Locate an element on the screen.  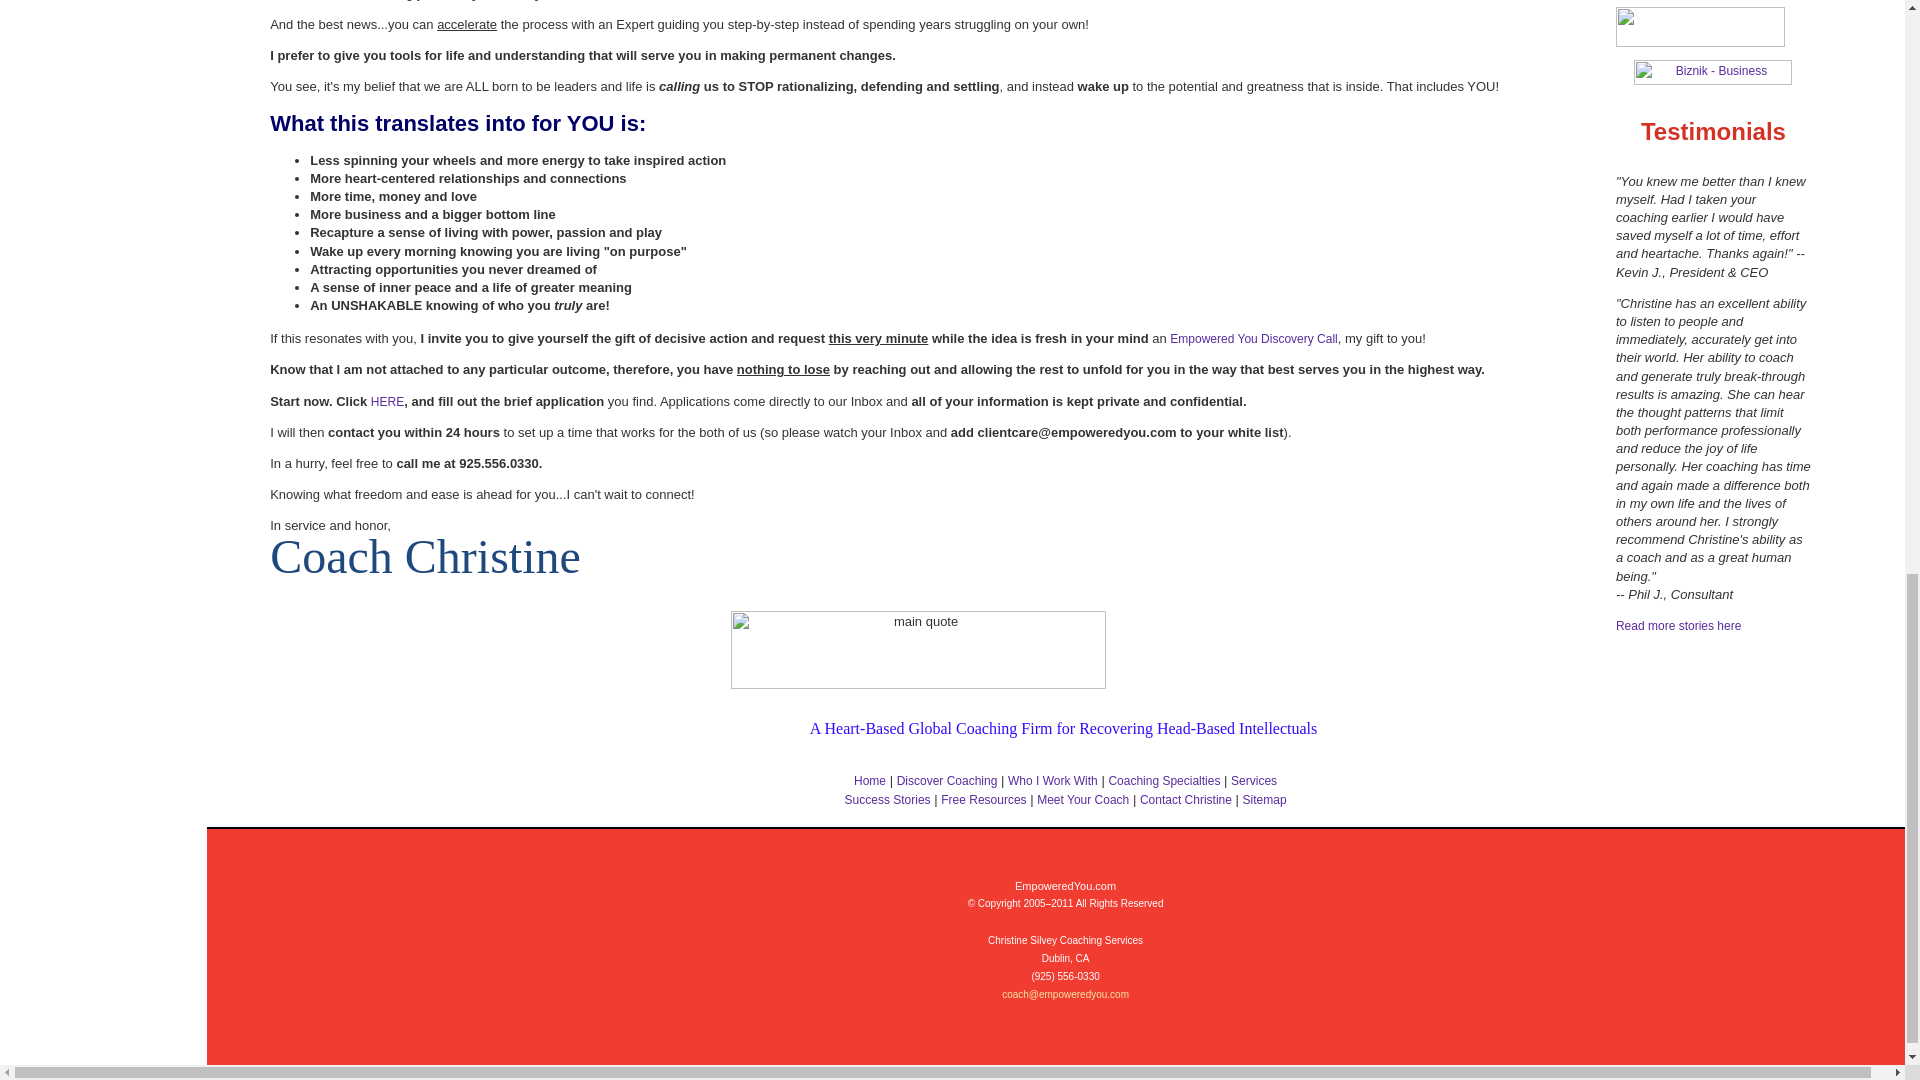
Meet Your Coach is located at coordinates (1082, 799).